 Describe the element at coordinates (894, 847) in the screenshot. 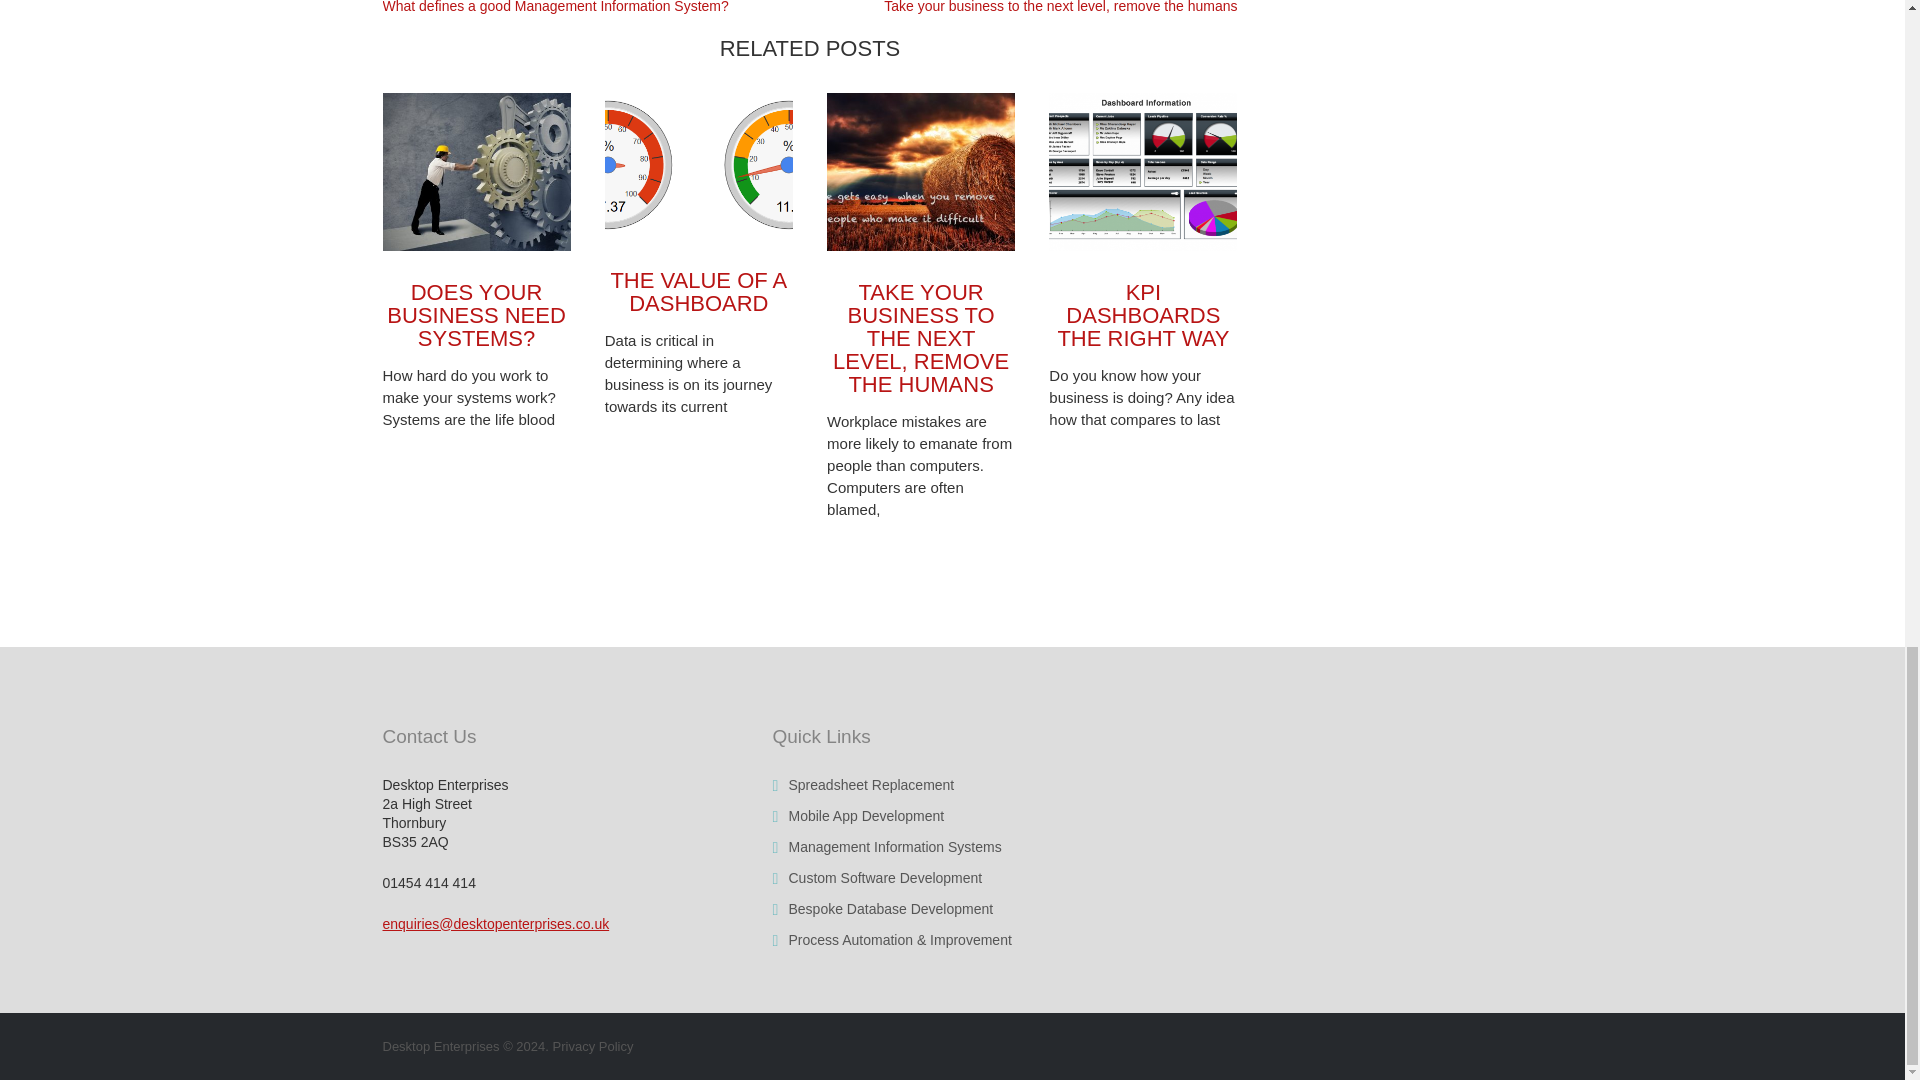

I see `Management Information Systems` at that location.